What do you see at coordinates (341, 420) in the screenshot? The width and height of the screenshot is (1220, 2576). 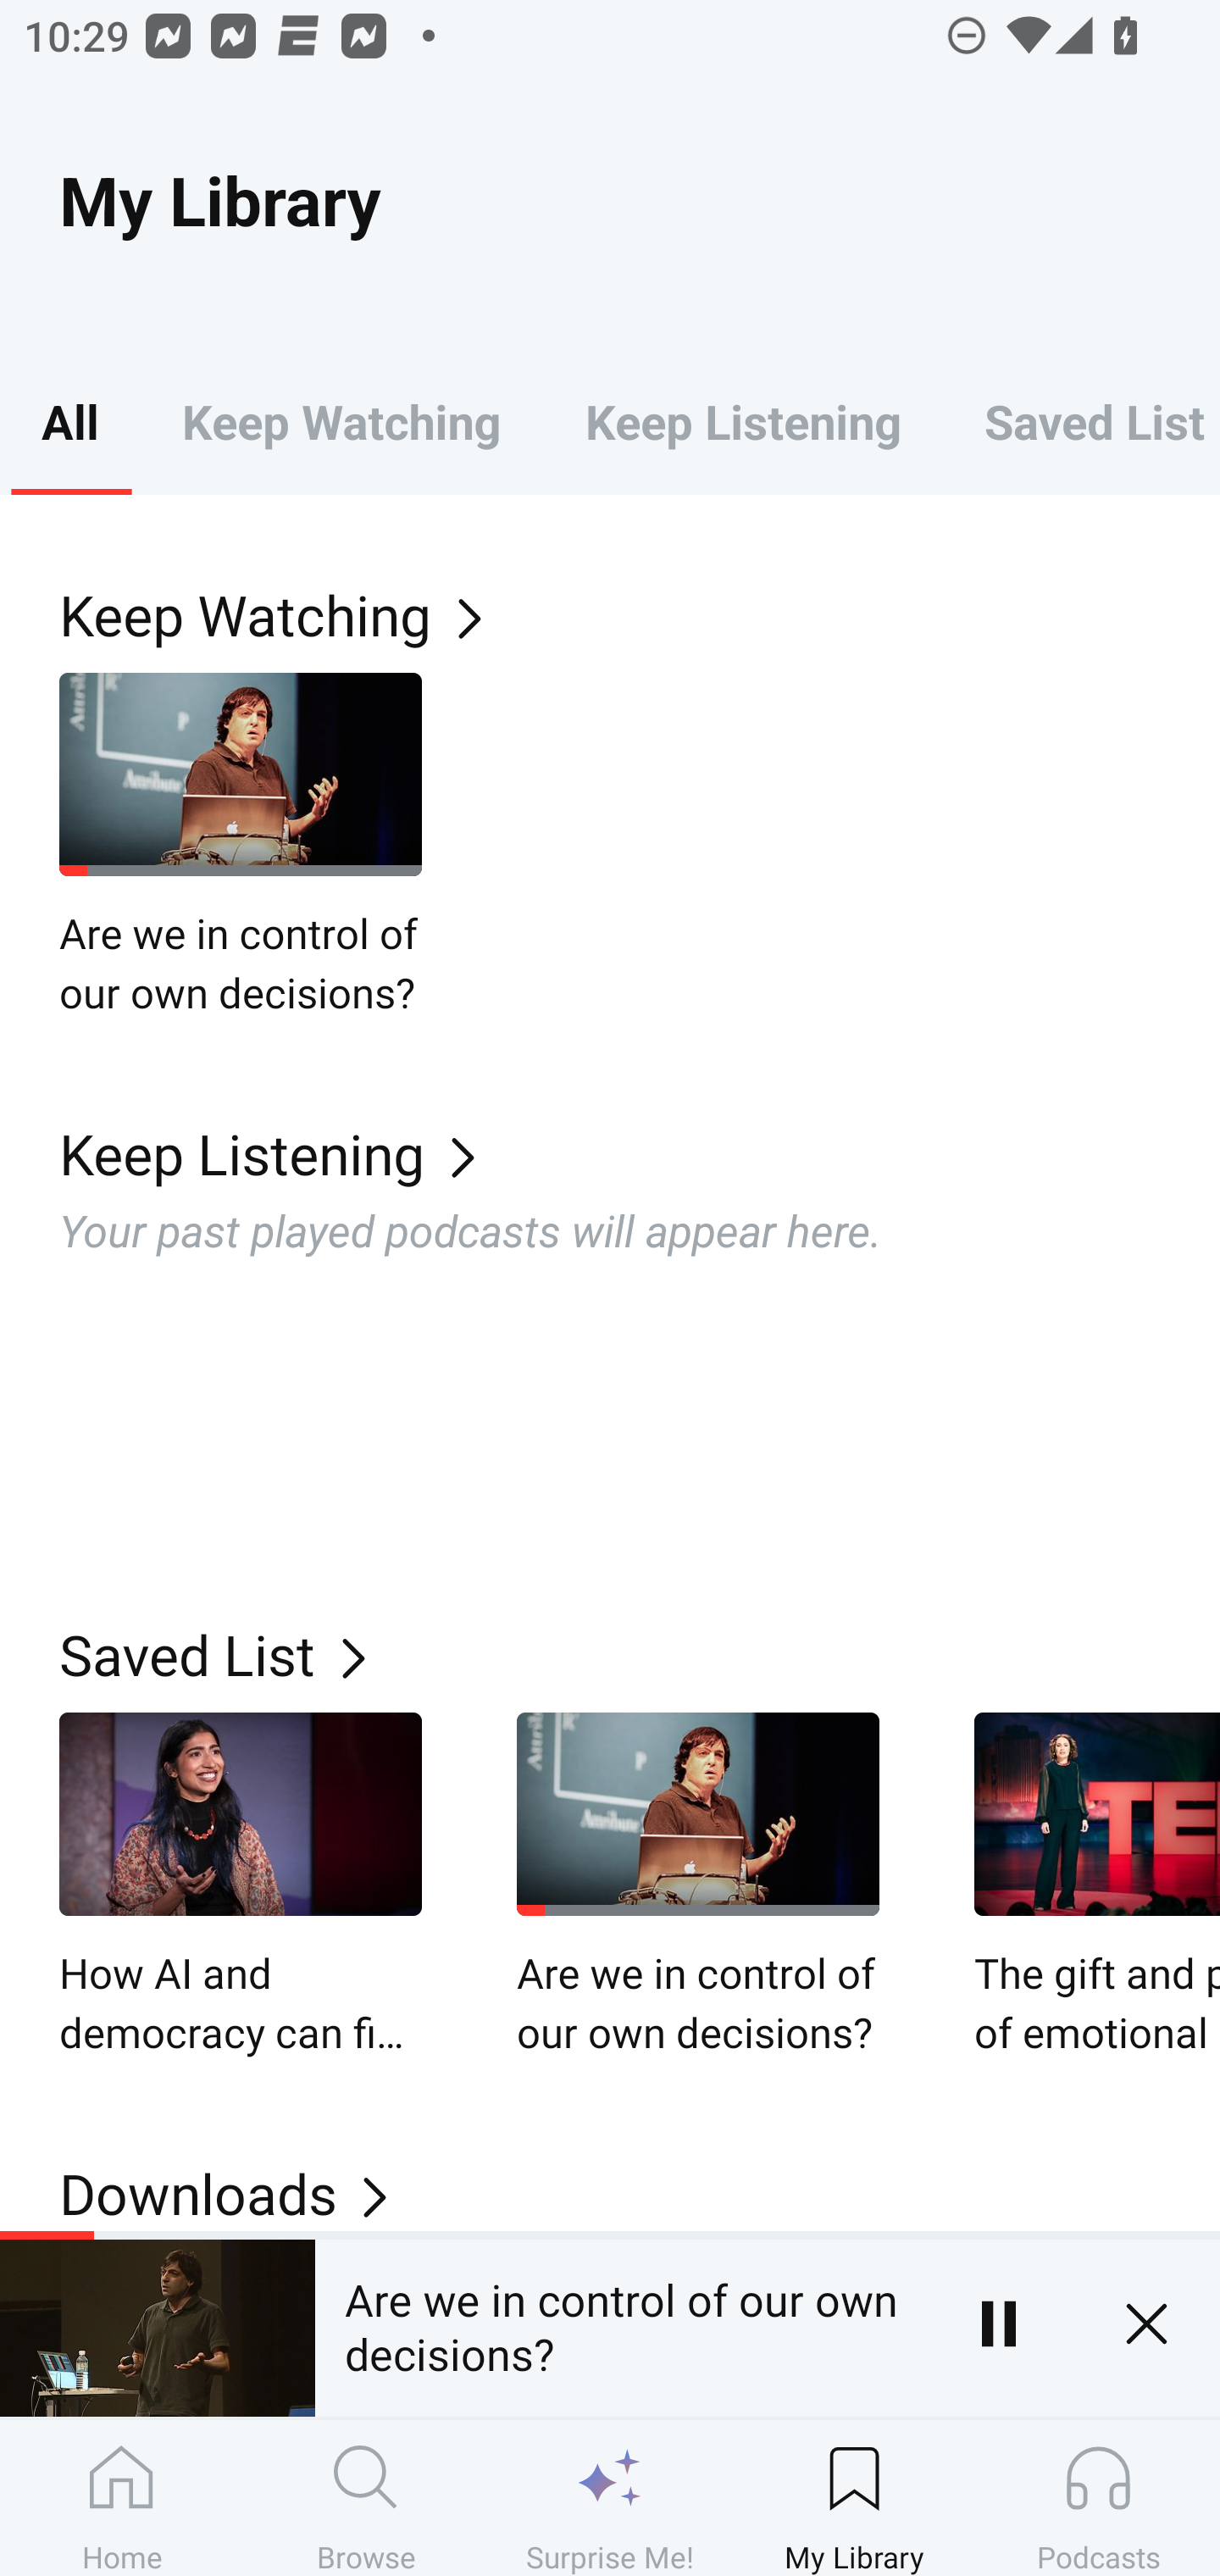 I see `Keep Watching` at bounding box center [341, 420].